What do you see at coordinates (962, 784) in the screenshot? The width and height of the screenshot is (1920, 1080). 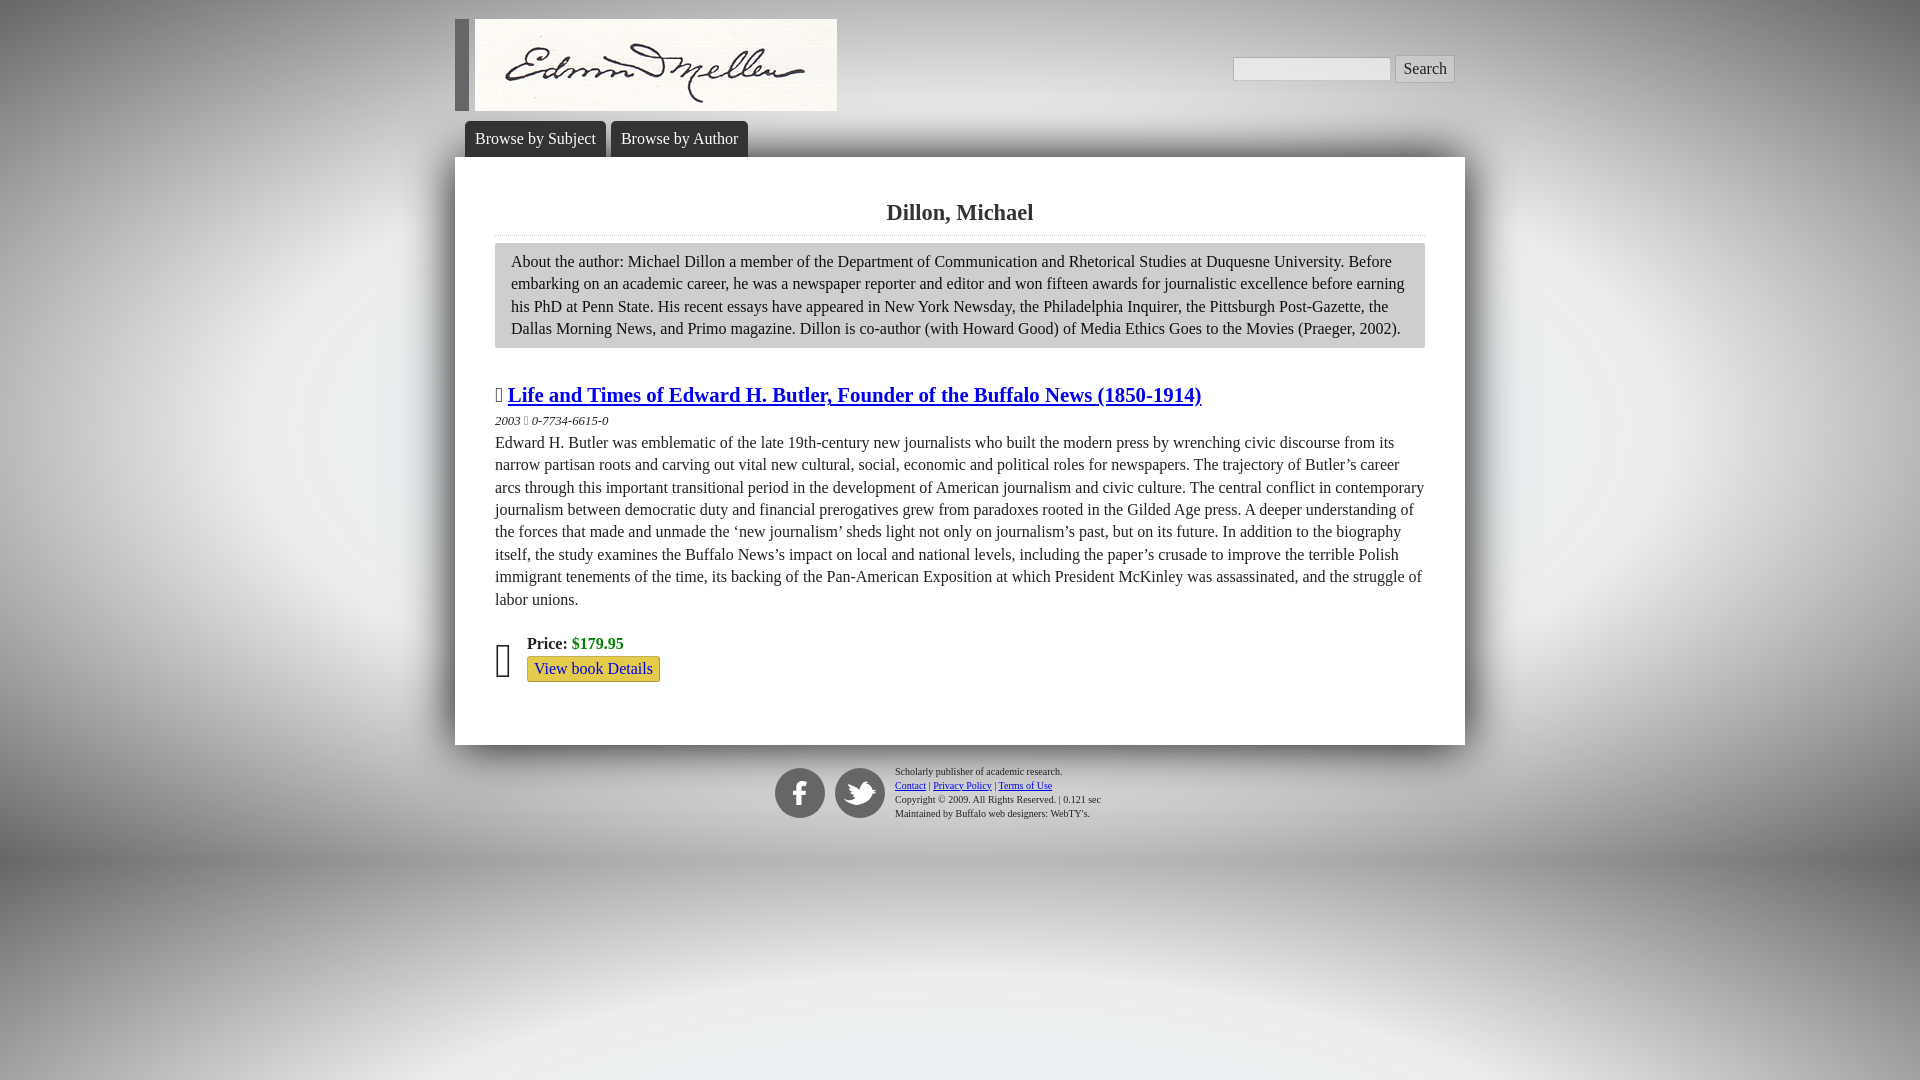 I see `Privacy Policy` at bounding box center [962, 784].